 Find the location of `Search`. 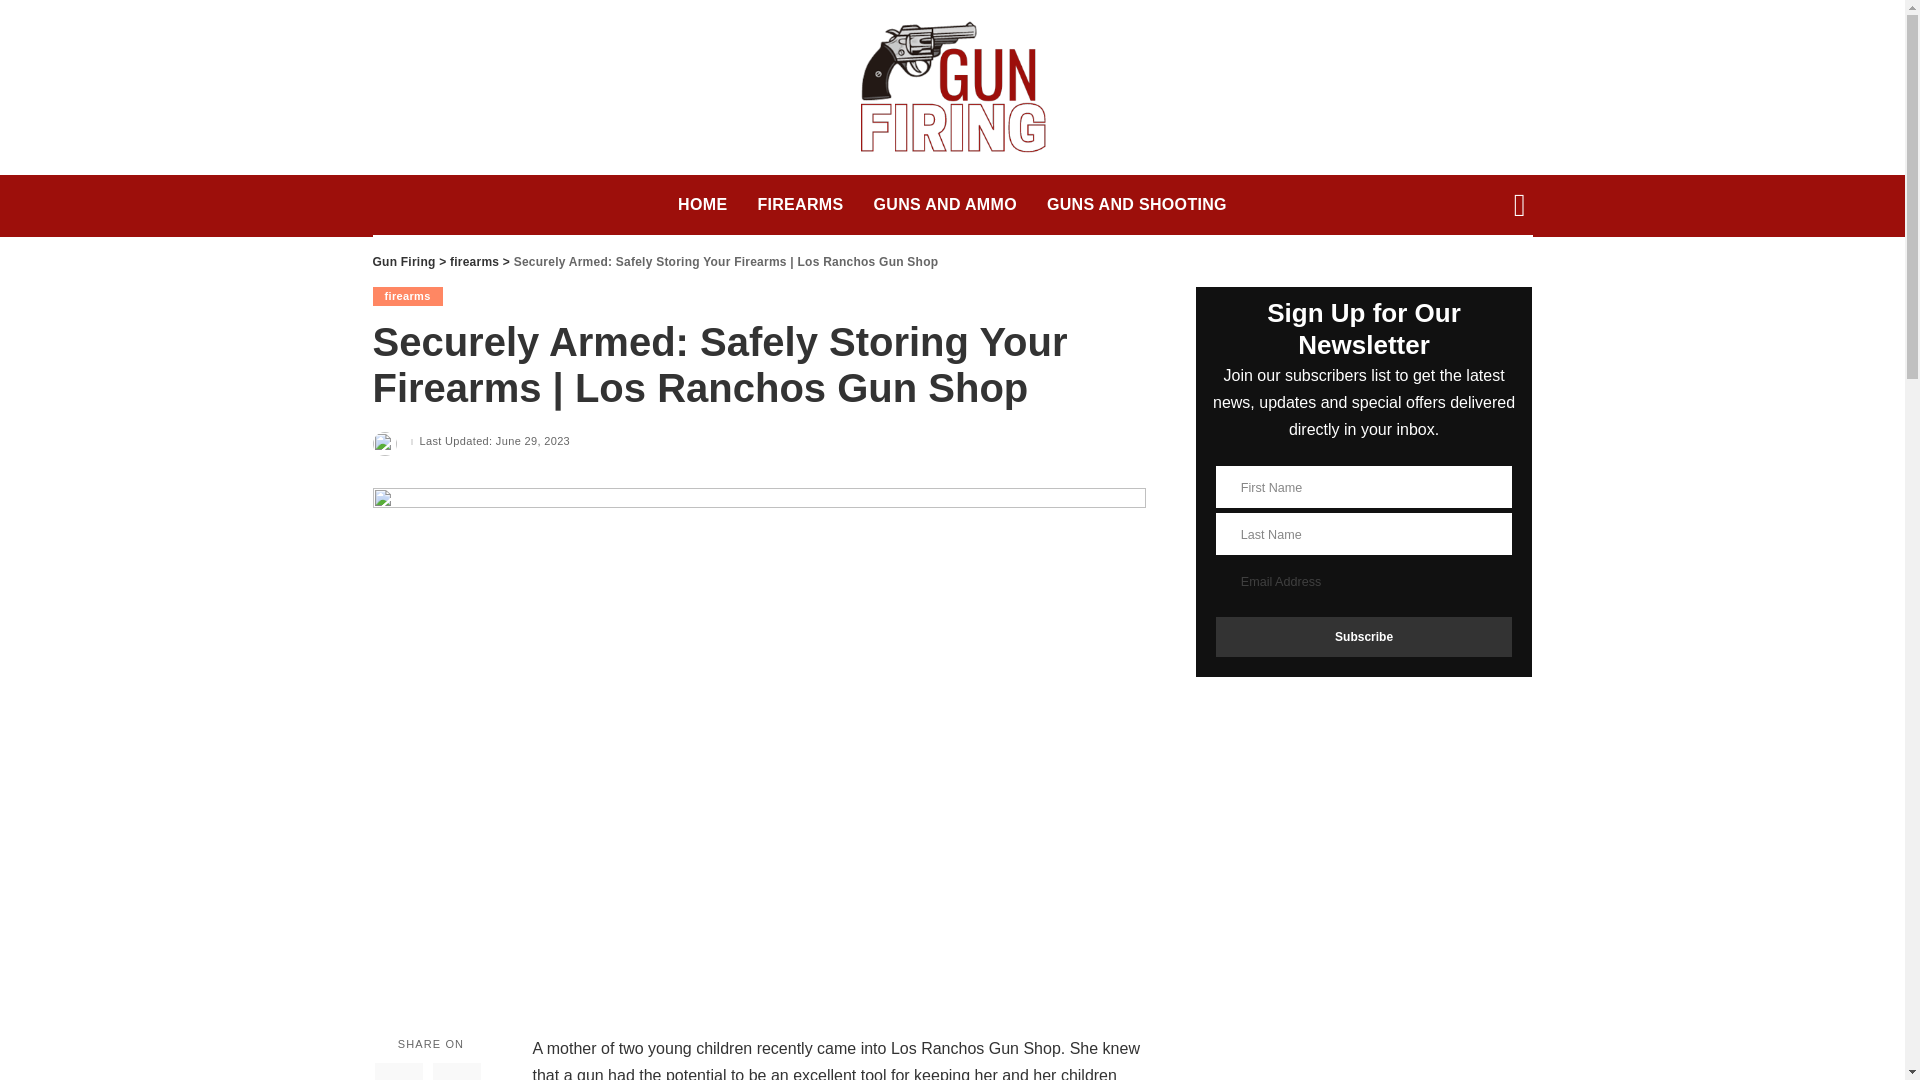

Search is located at coordinates (1504, 16).